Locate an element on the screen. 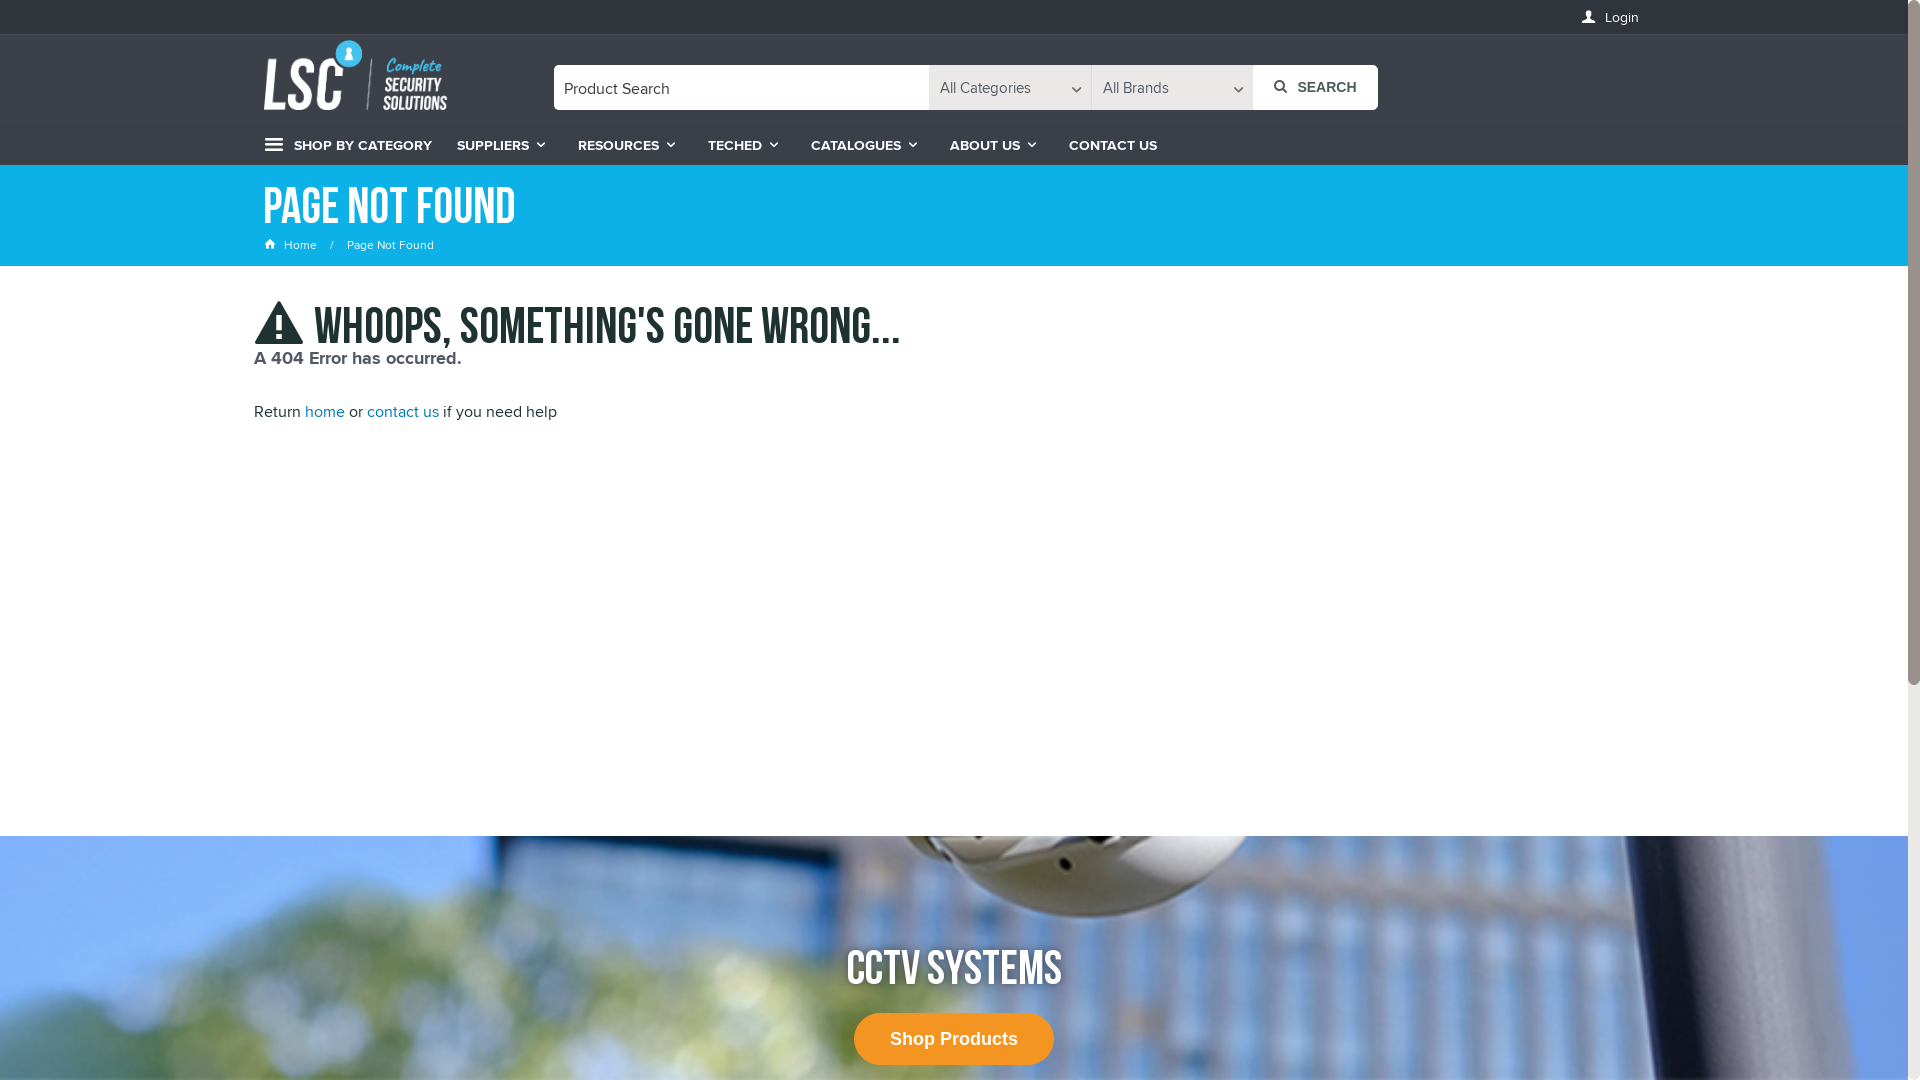 This screenshot has width=1920, height=1080. RESOURCES is located at coordinates (628, 145).